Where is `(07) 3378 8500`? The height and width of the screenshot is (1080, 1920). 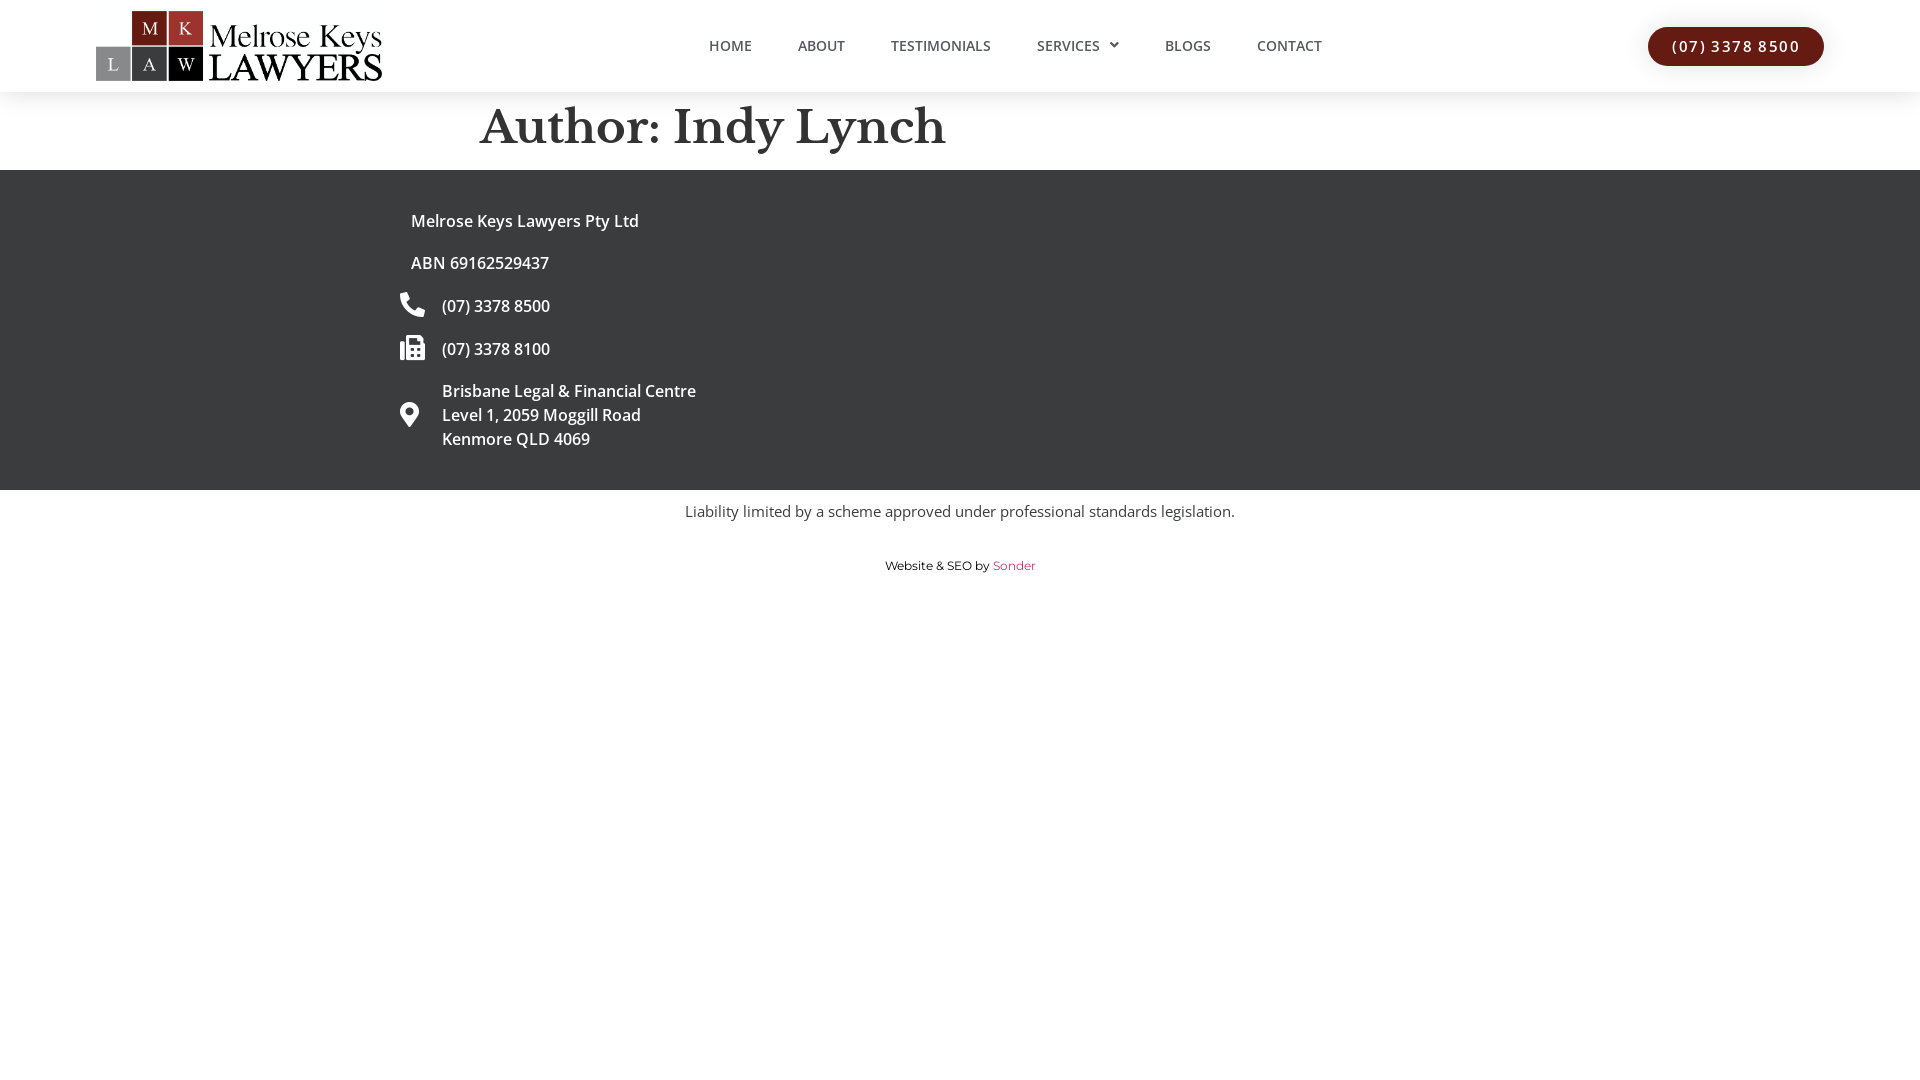
(07) 3378 8500 is located at coordinates (1736, 46).